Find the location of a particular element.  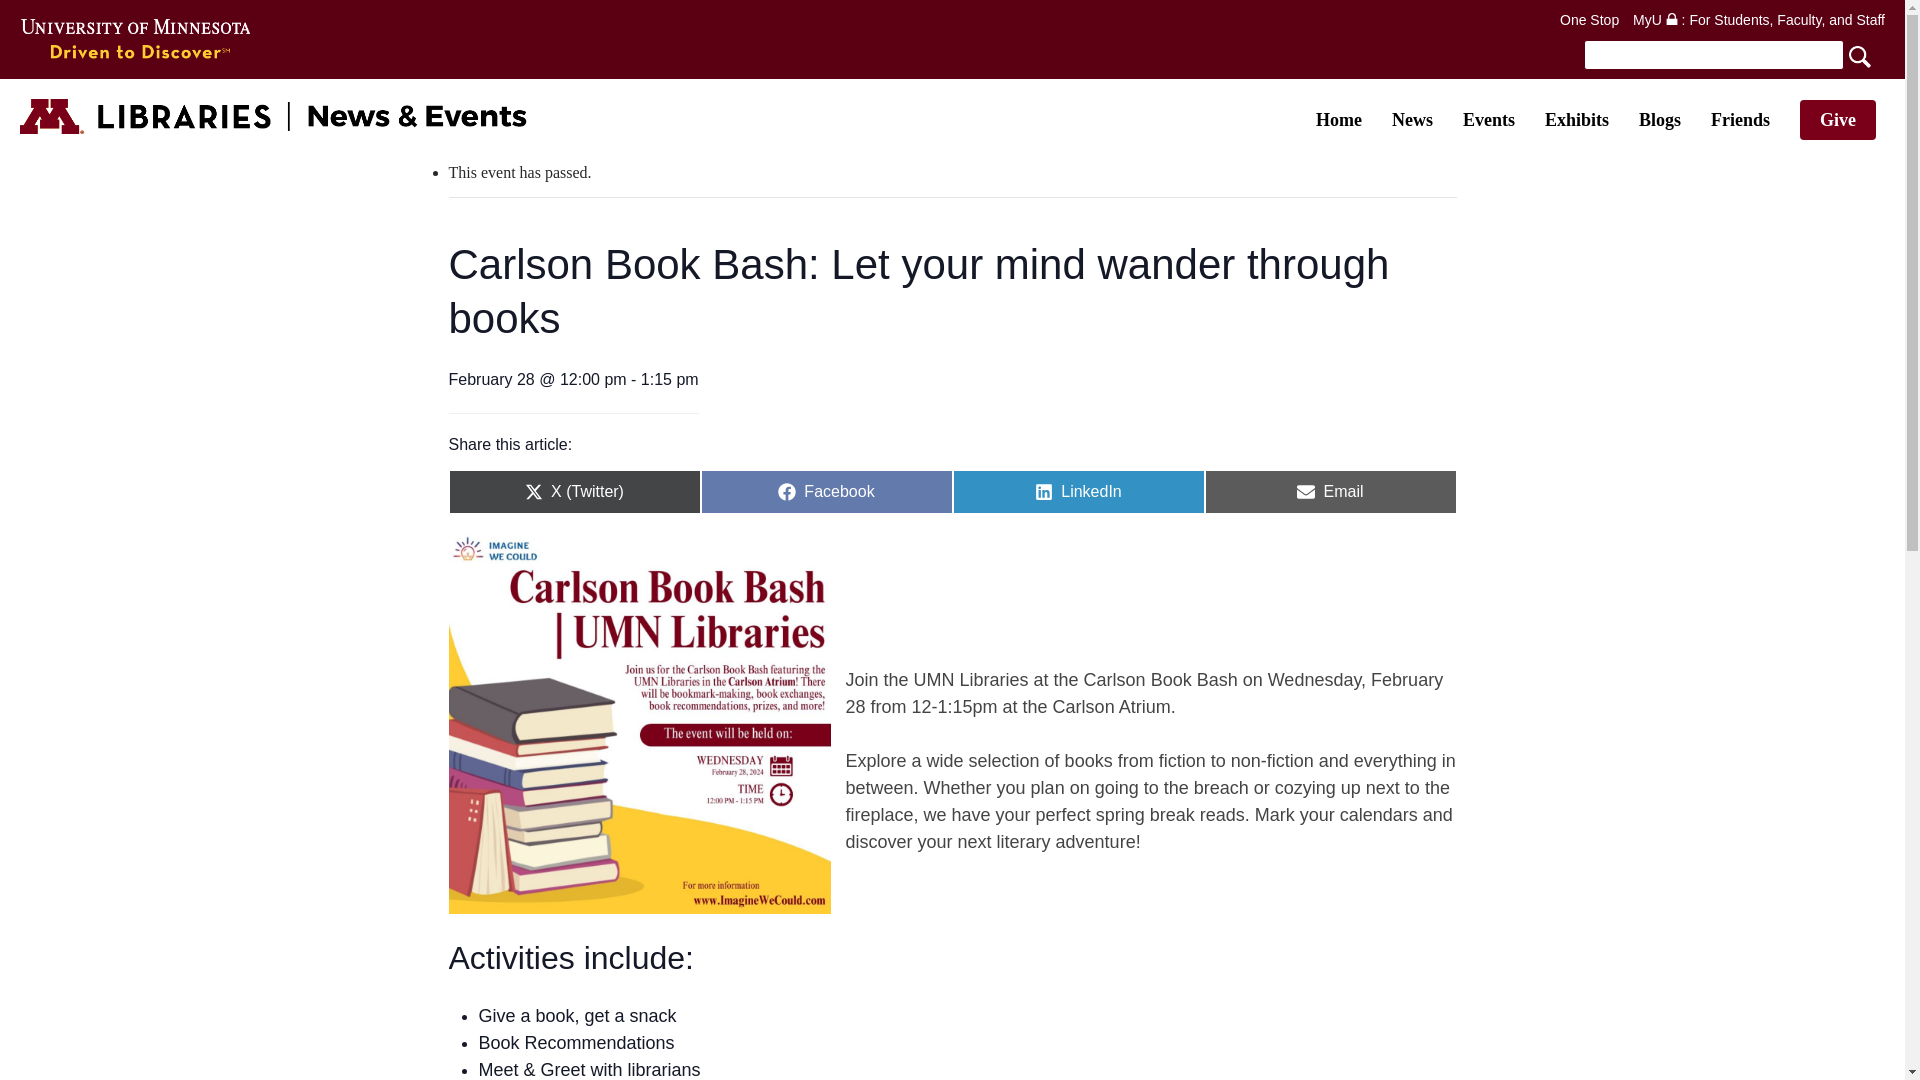

Search is located at coordinates (1732, 54).